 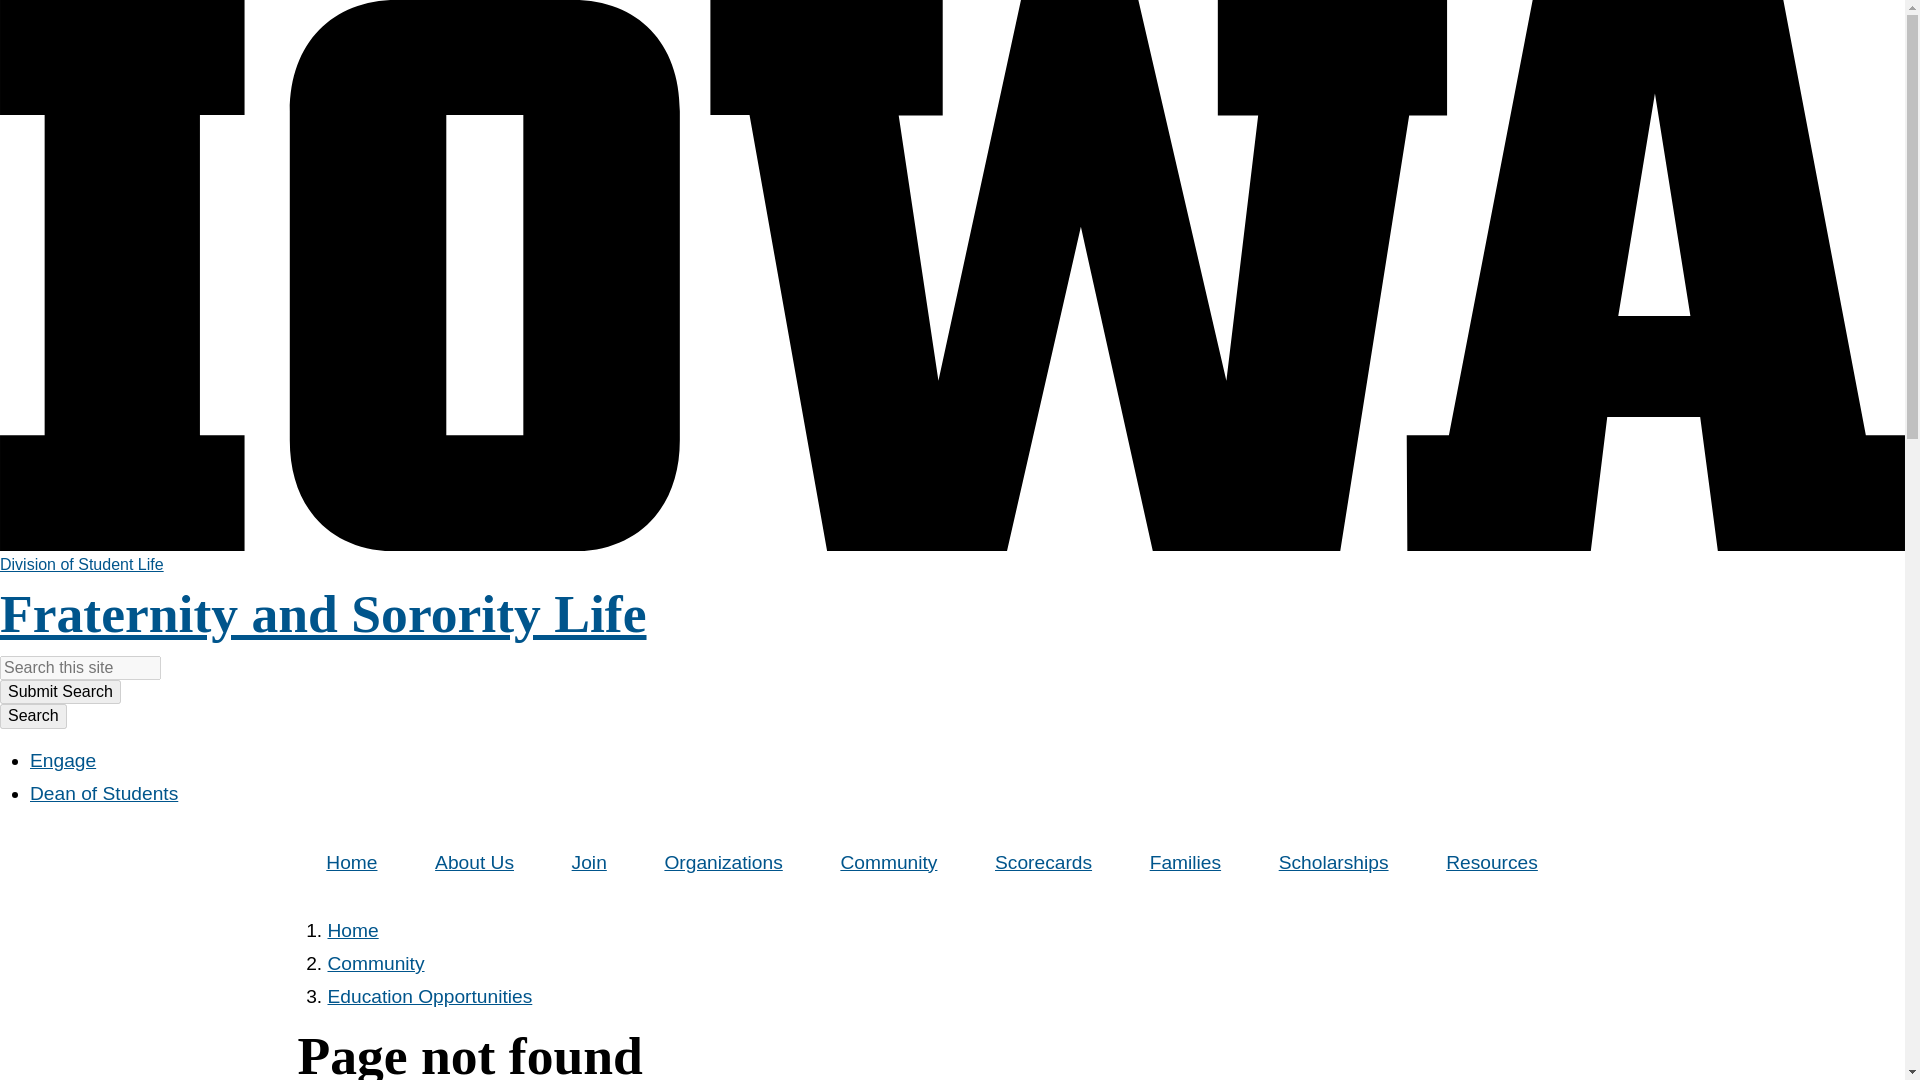 What do you see at coordinates (82, 564) in the screenshot?
I see `Division of Student Life` at bounding box center [82, 564].